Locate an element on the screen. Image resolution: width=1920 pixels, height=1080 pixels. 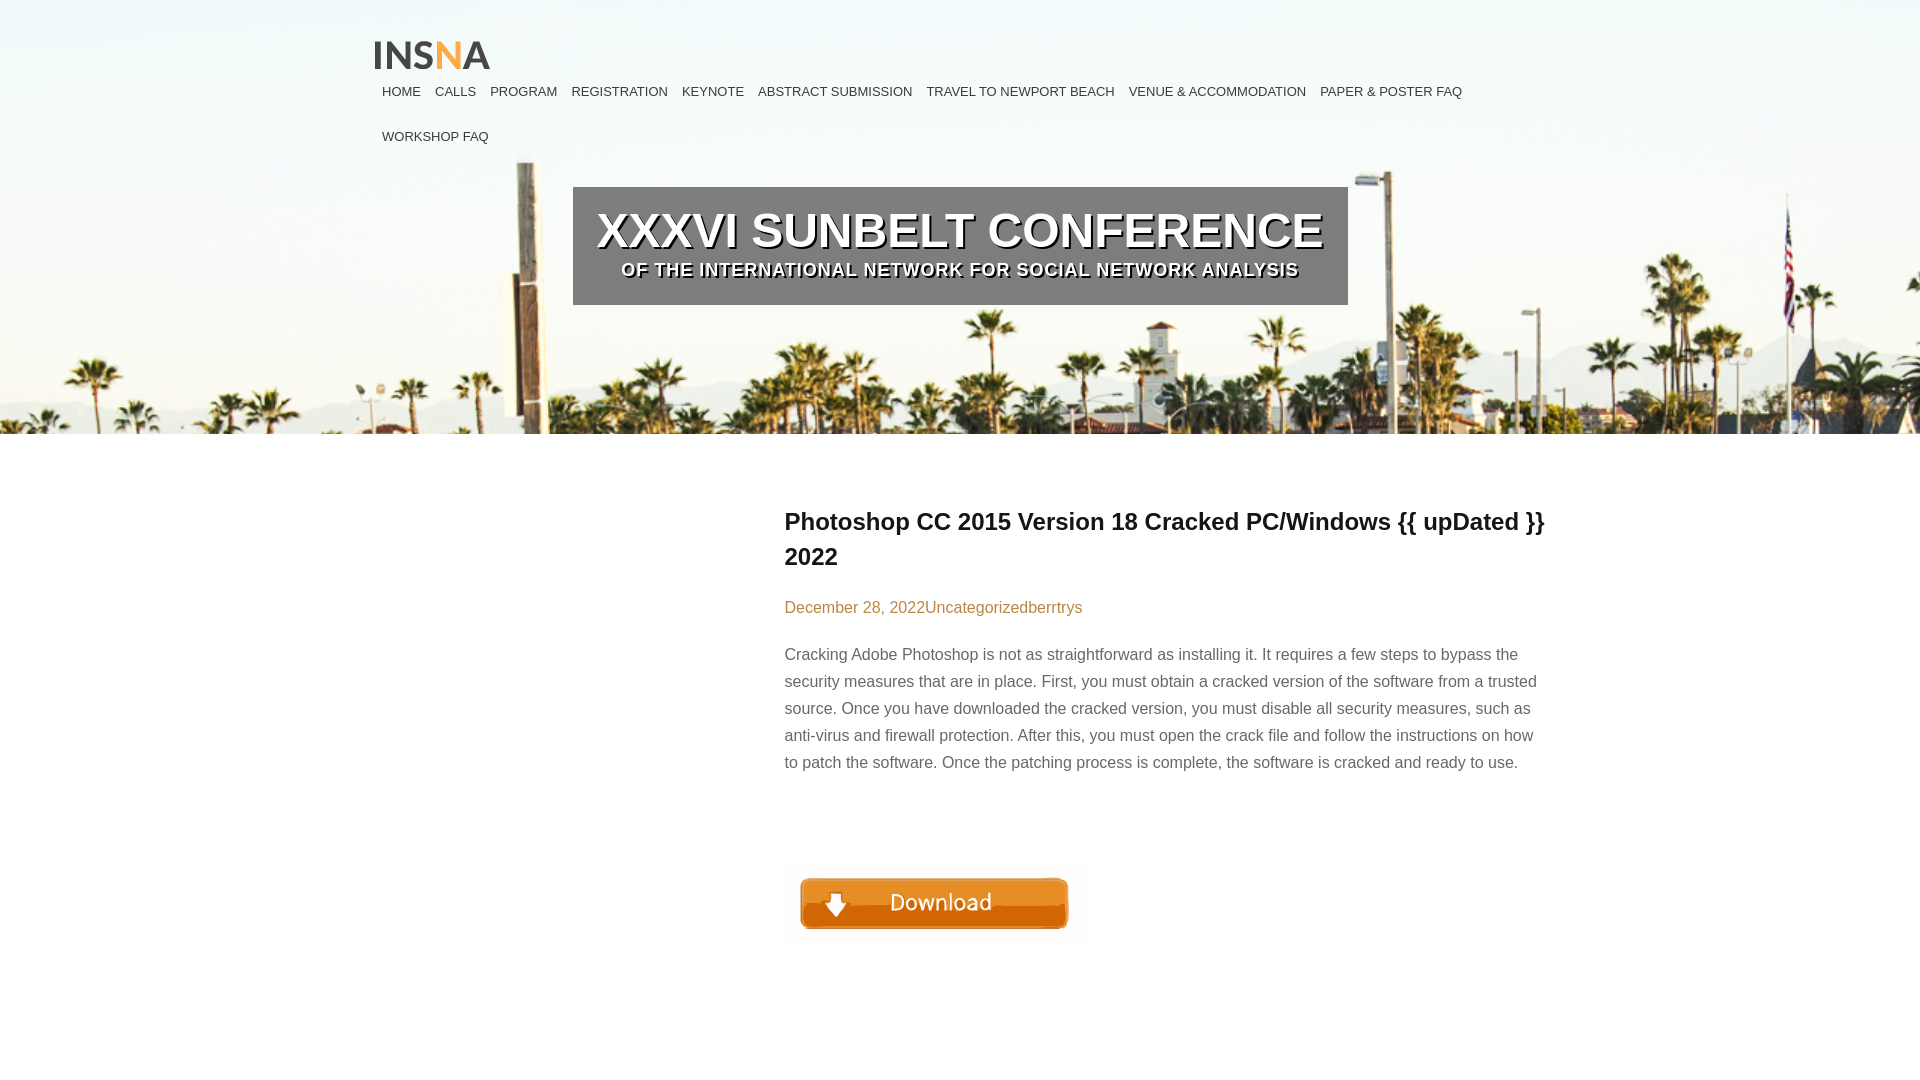
View all posts by berrtrys is located at coordinates (1054, 607).